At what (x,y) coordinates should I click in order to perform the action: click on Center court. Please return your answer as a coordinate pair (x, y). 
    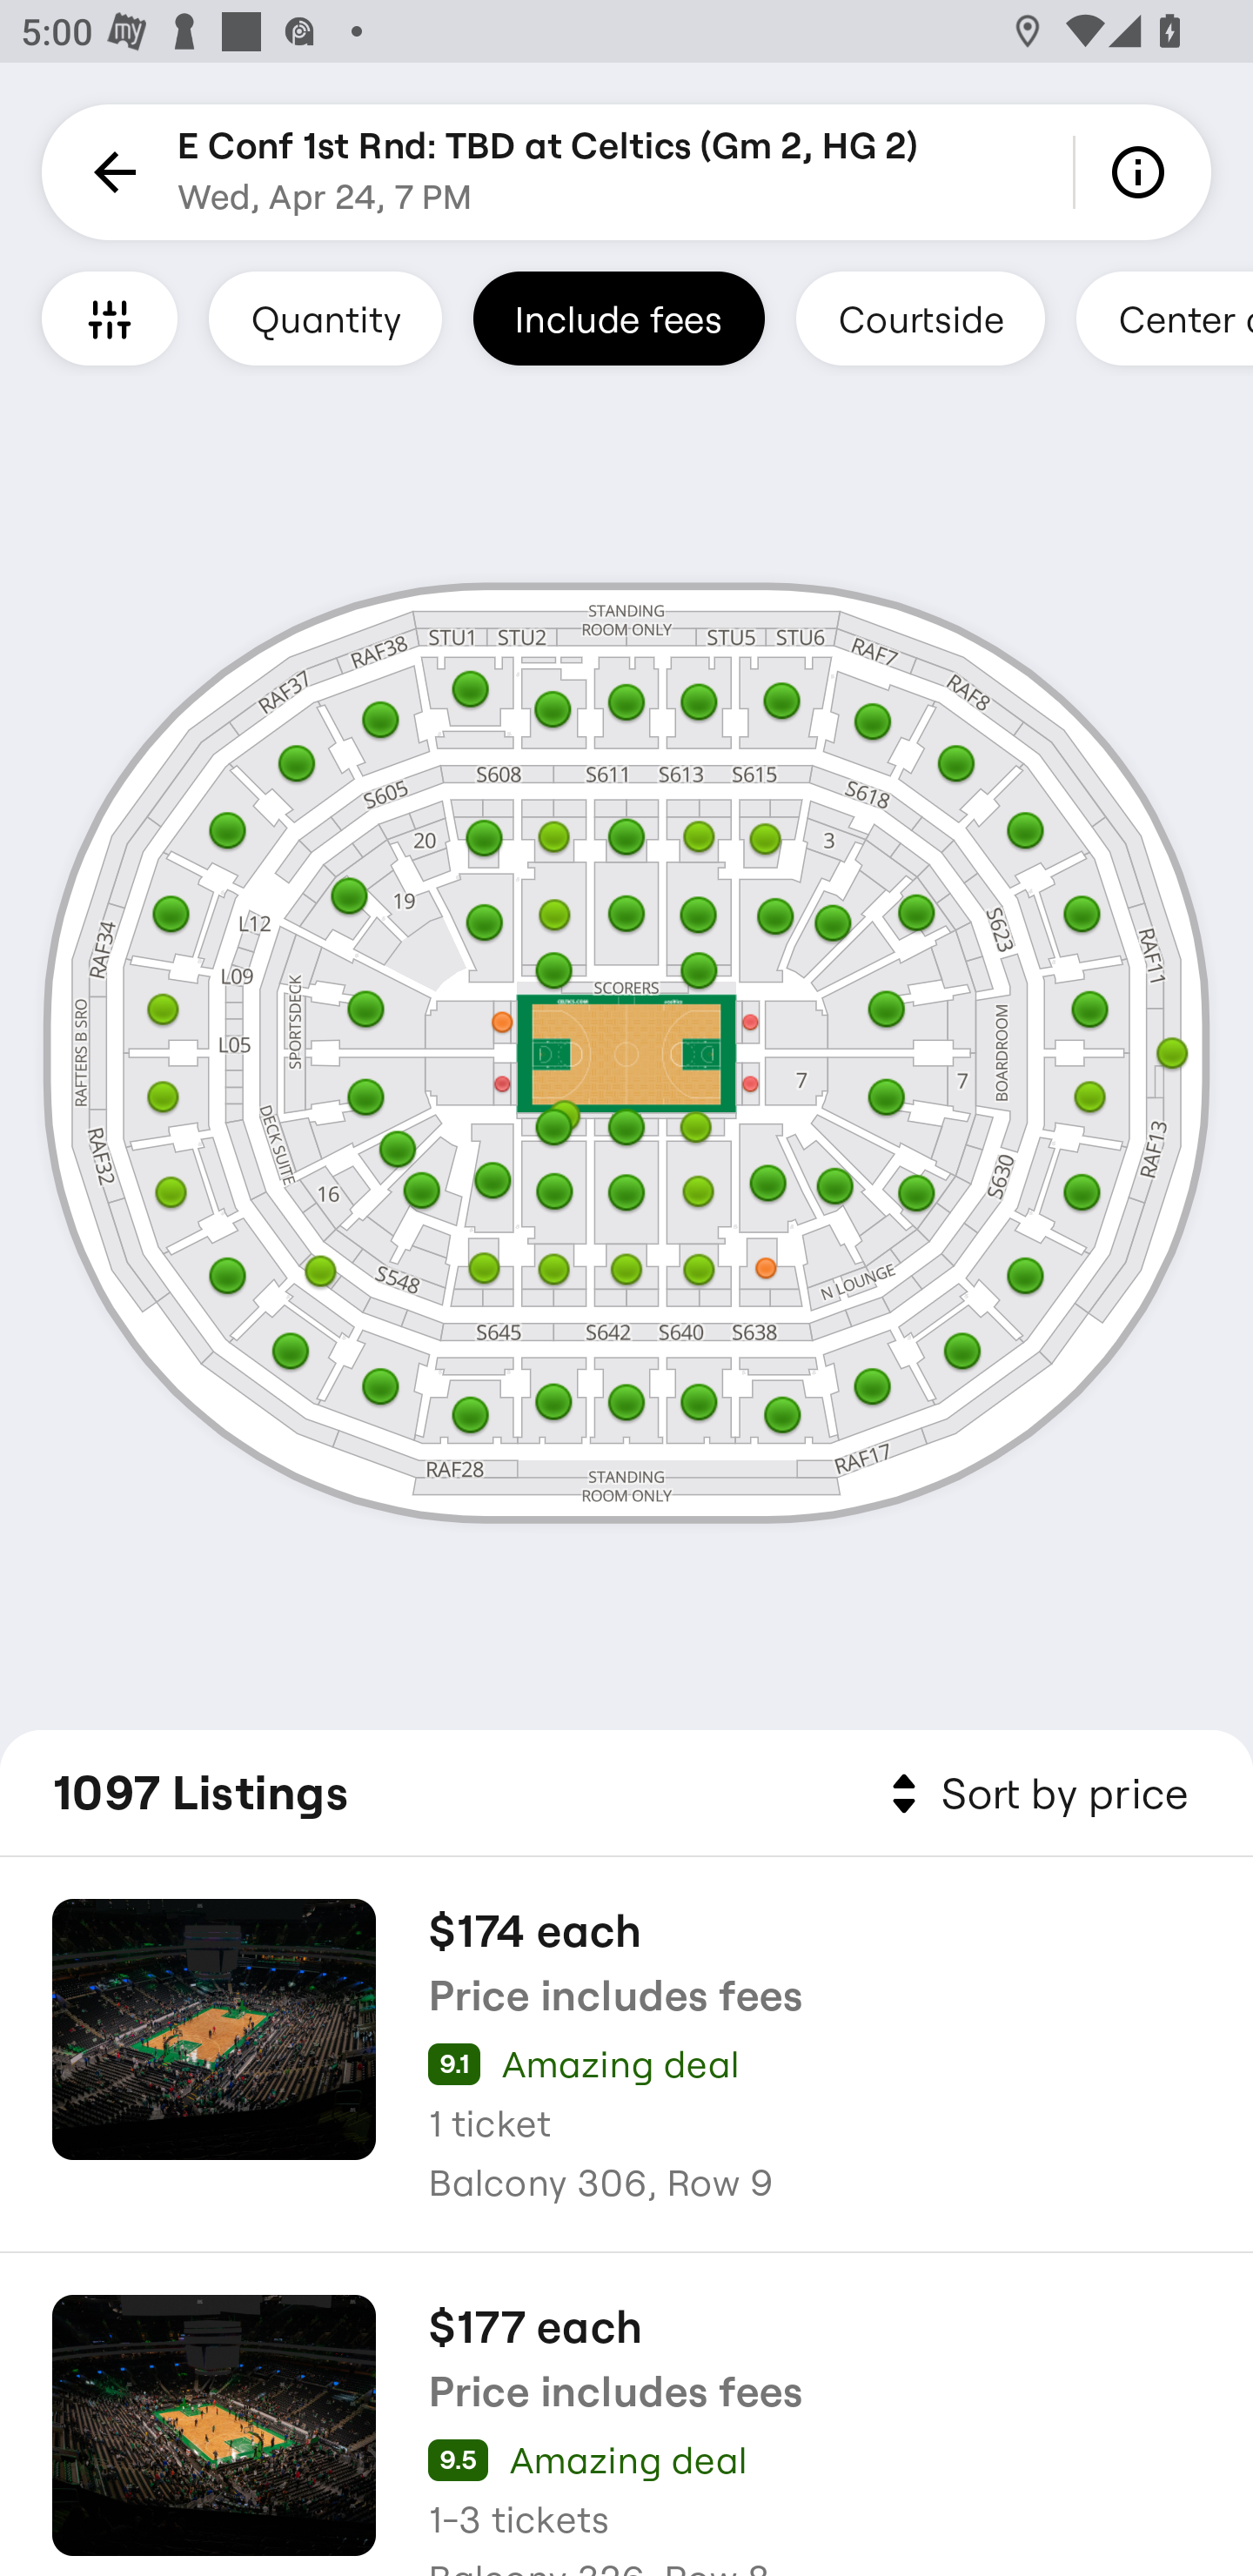
    Looking at the image, I should click on (1164, 318).